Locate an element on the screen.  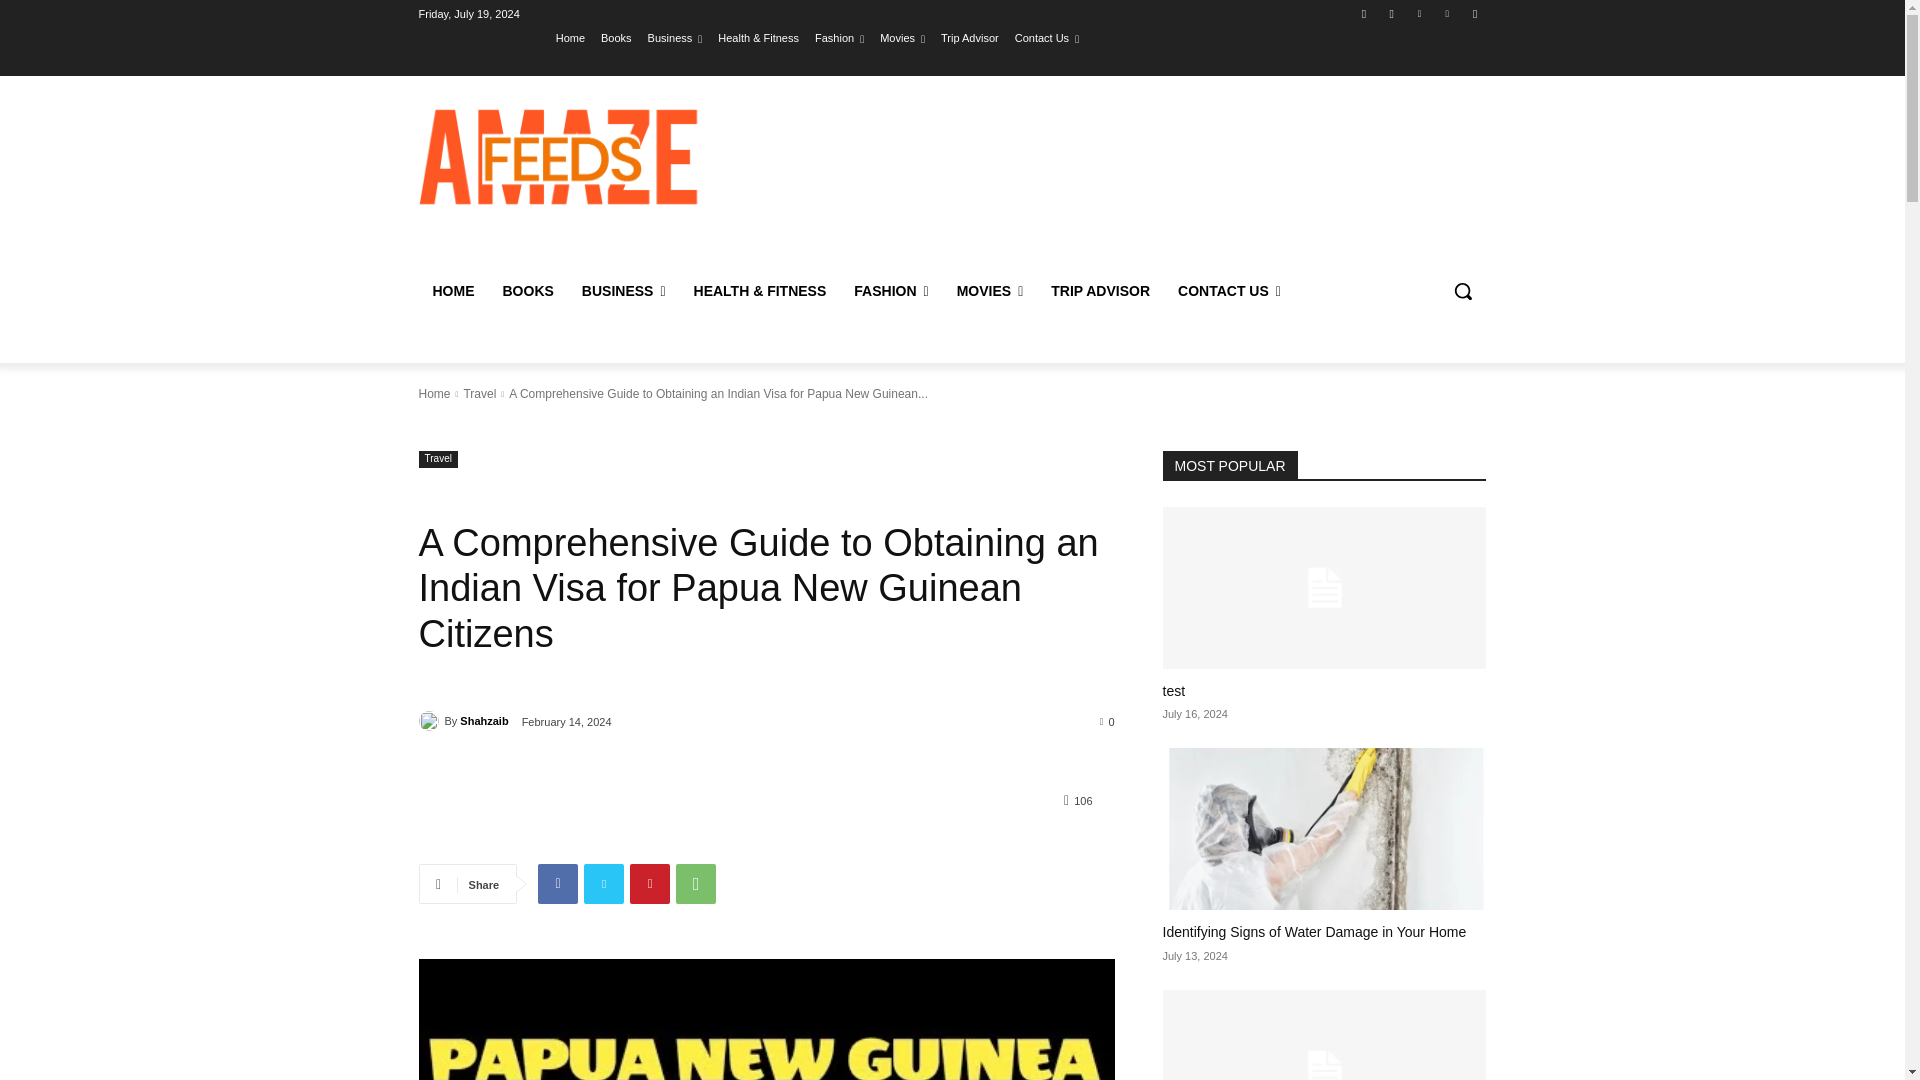
View all posts in Travel is located at coordinates (478, 393).